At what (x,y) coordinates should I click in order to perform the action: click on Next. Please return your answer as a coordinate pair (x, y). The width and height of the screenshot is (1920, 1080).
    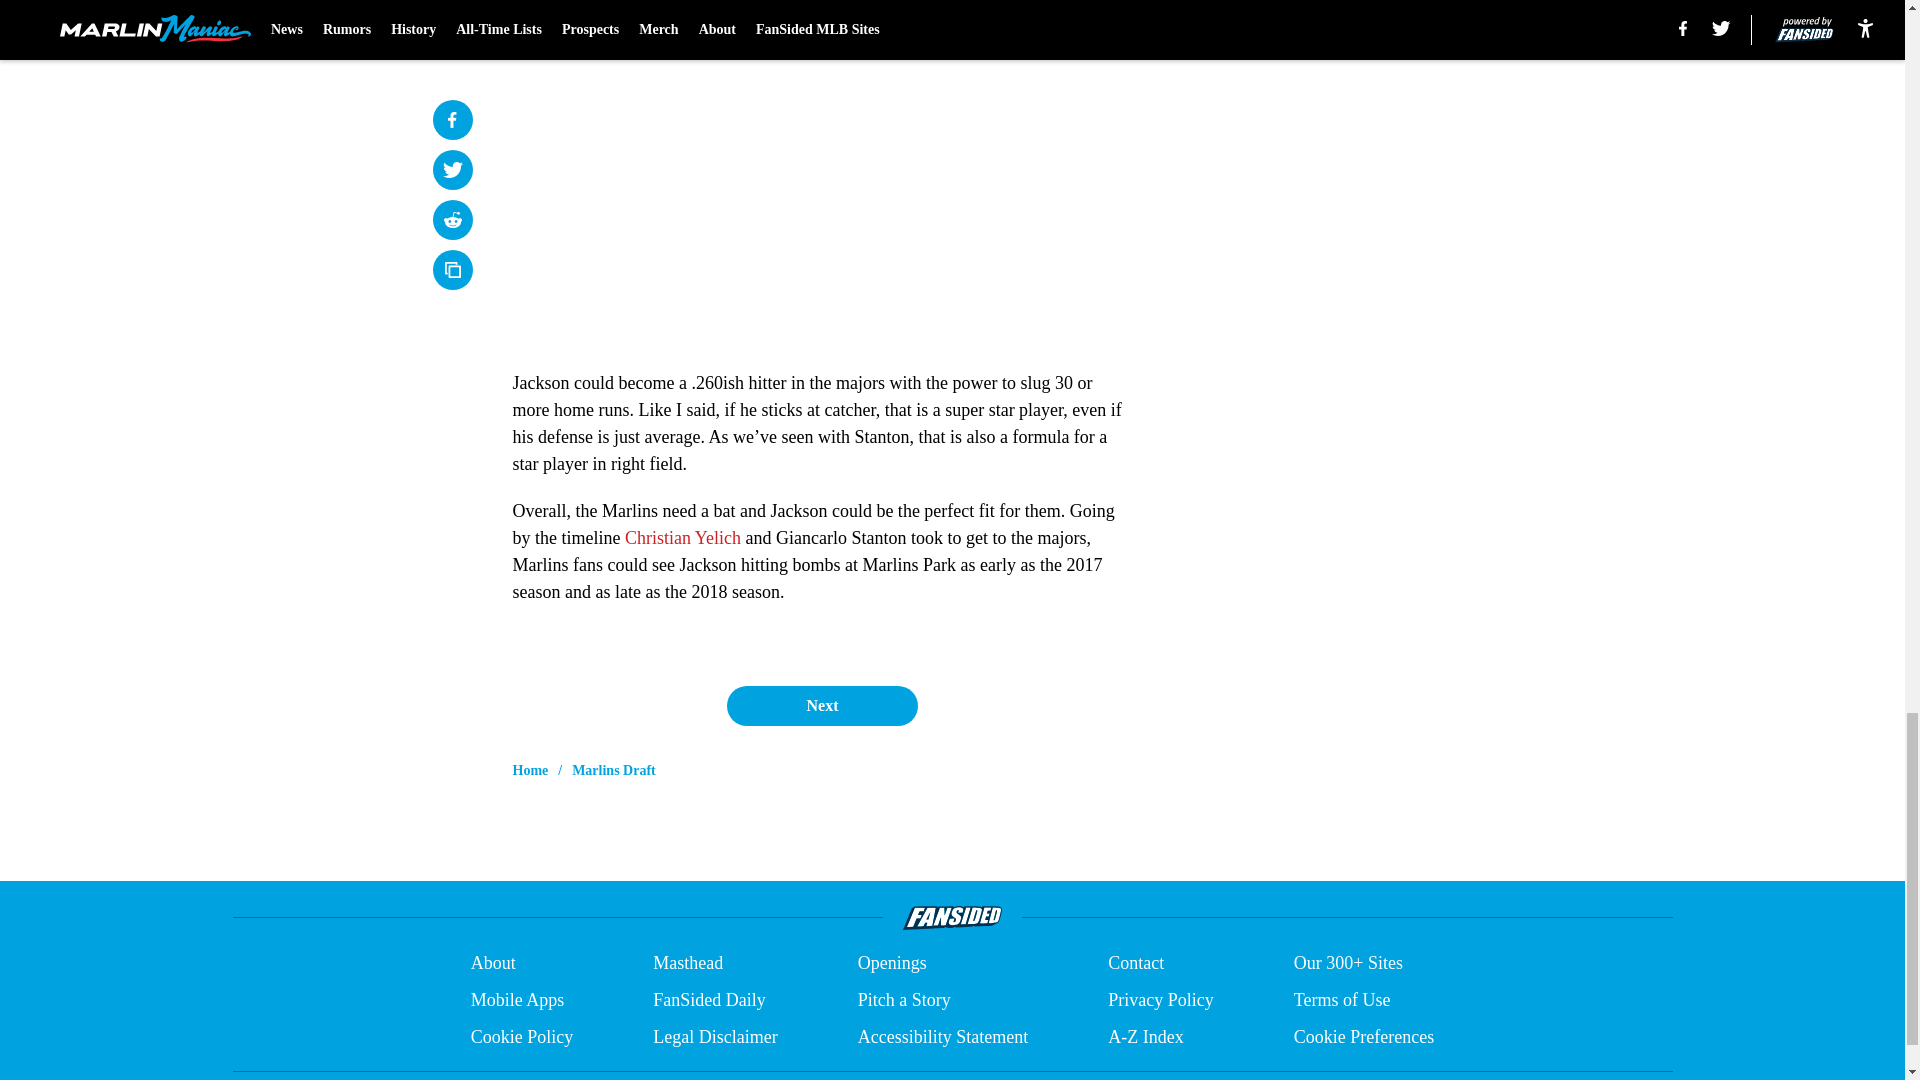
    Looking at the image, I should click on (821, 705).